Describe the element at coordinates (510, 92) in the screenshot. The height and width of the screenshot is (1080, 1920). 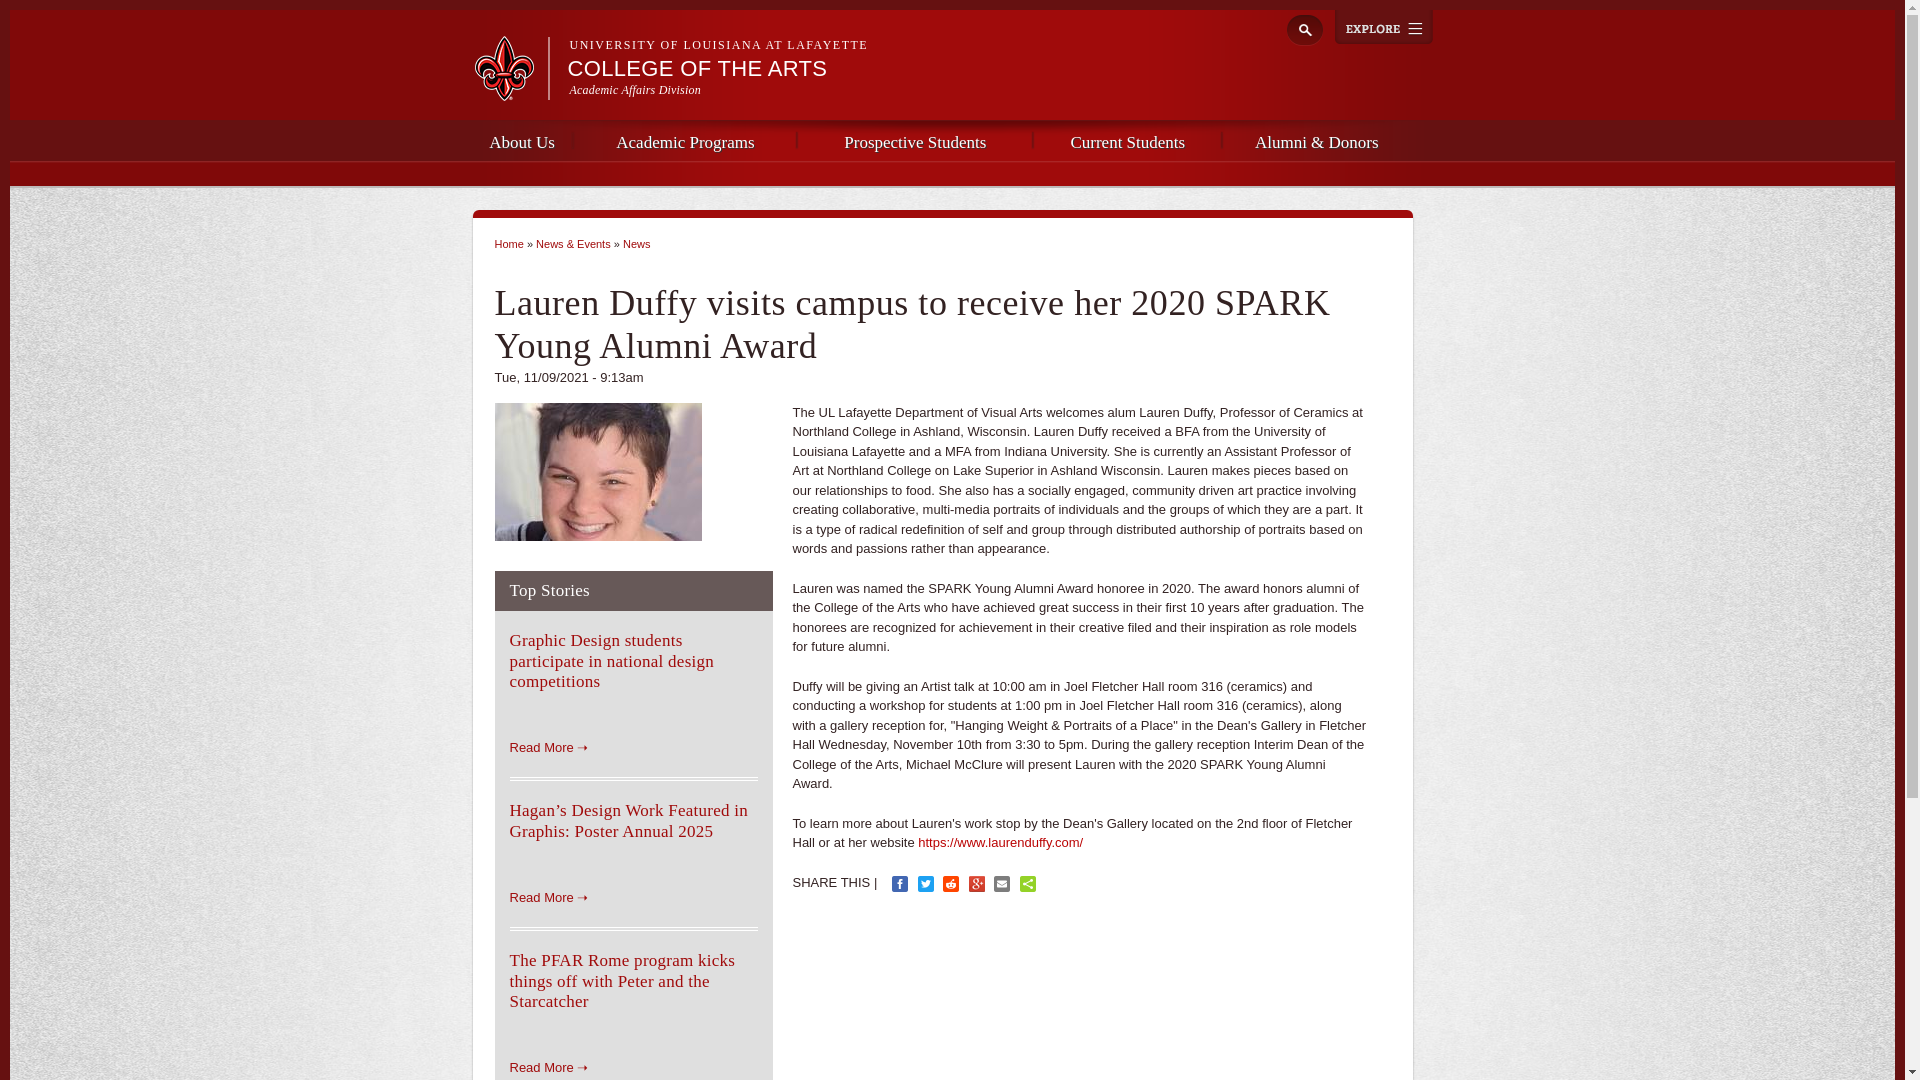
I see `Louisiana.edu` at that location.